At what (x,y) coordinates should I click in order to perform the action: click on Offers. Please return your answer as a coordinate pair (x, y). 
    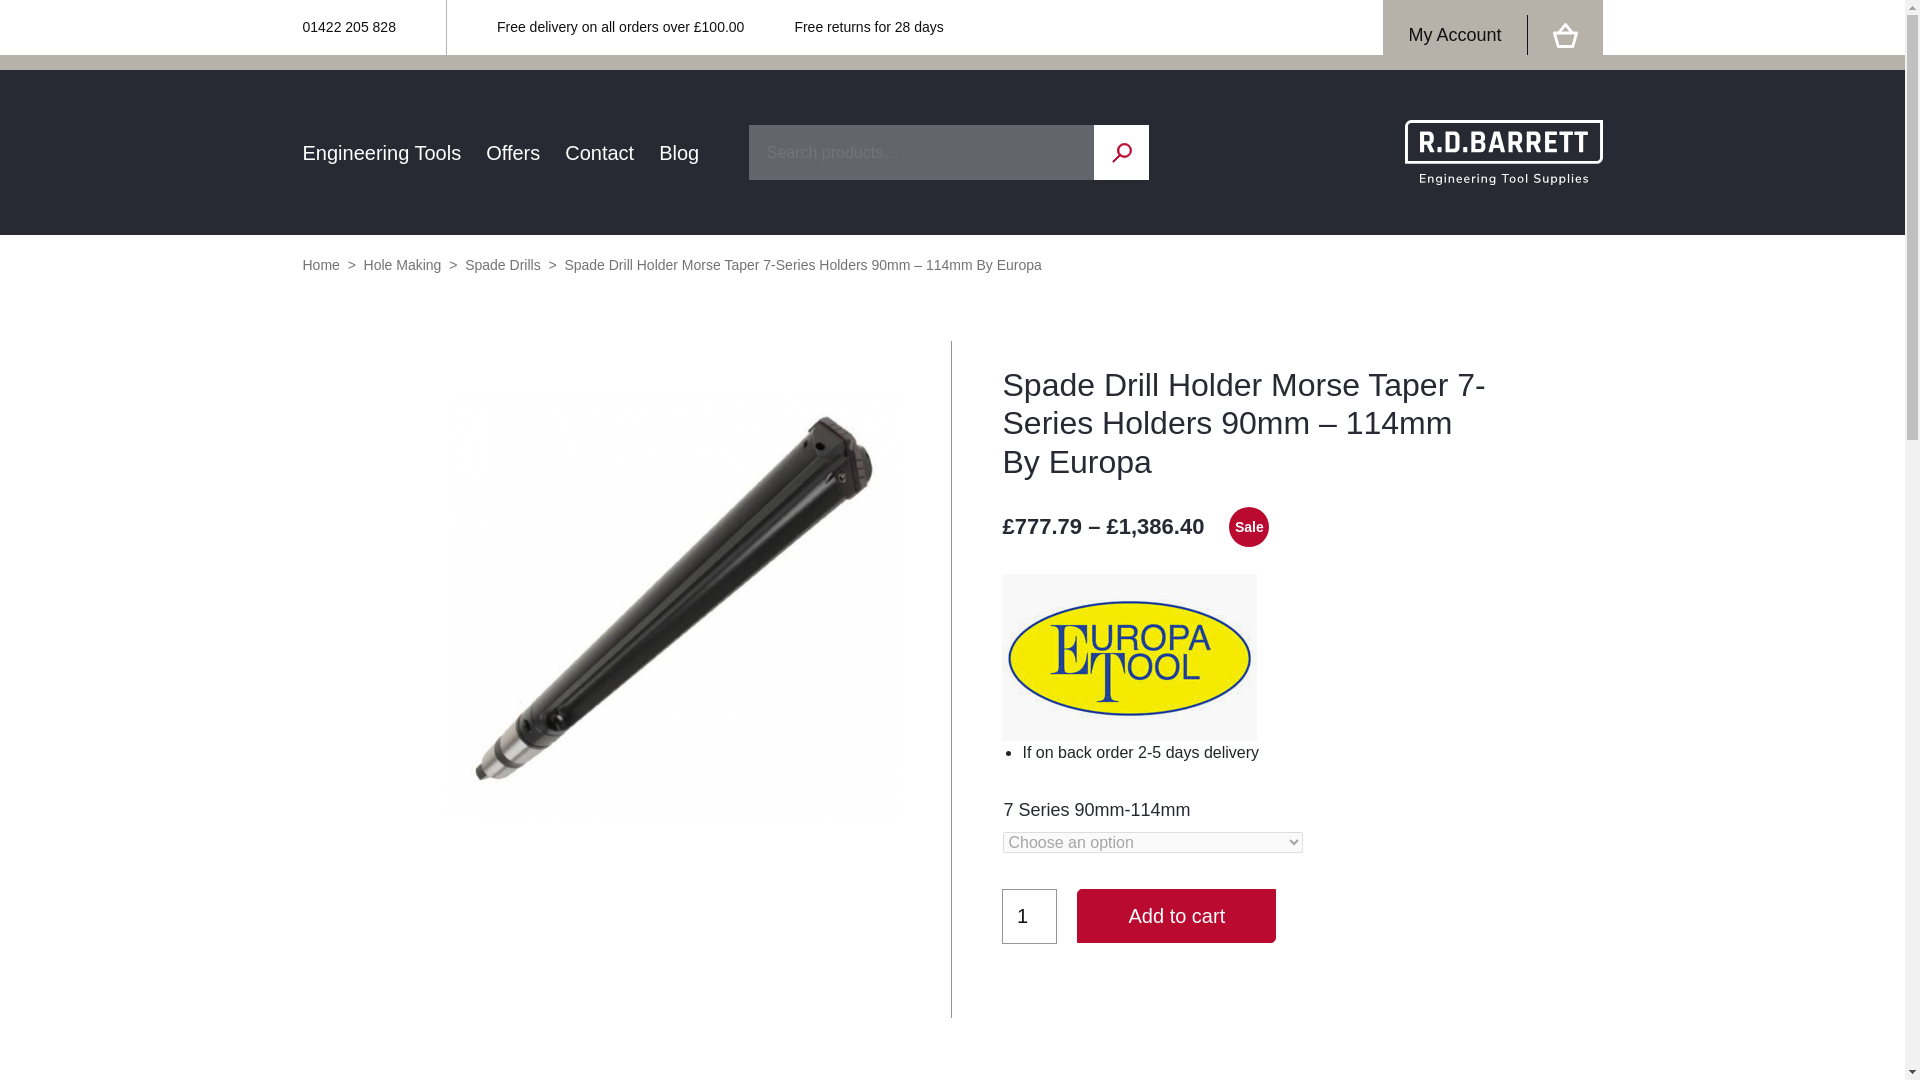
    Looking at the image, I should click on (512, 152).